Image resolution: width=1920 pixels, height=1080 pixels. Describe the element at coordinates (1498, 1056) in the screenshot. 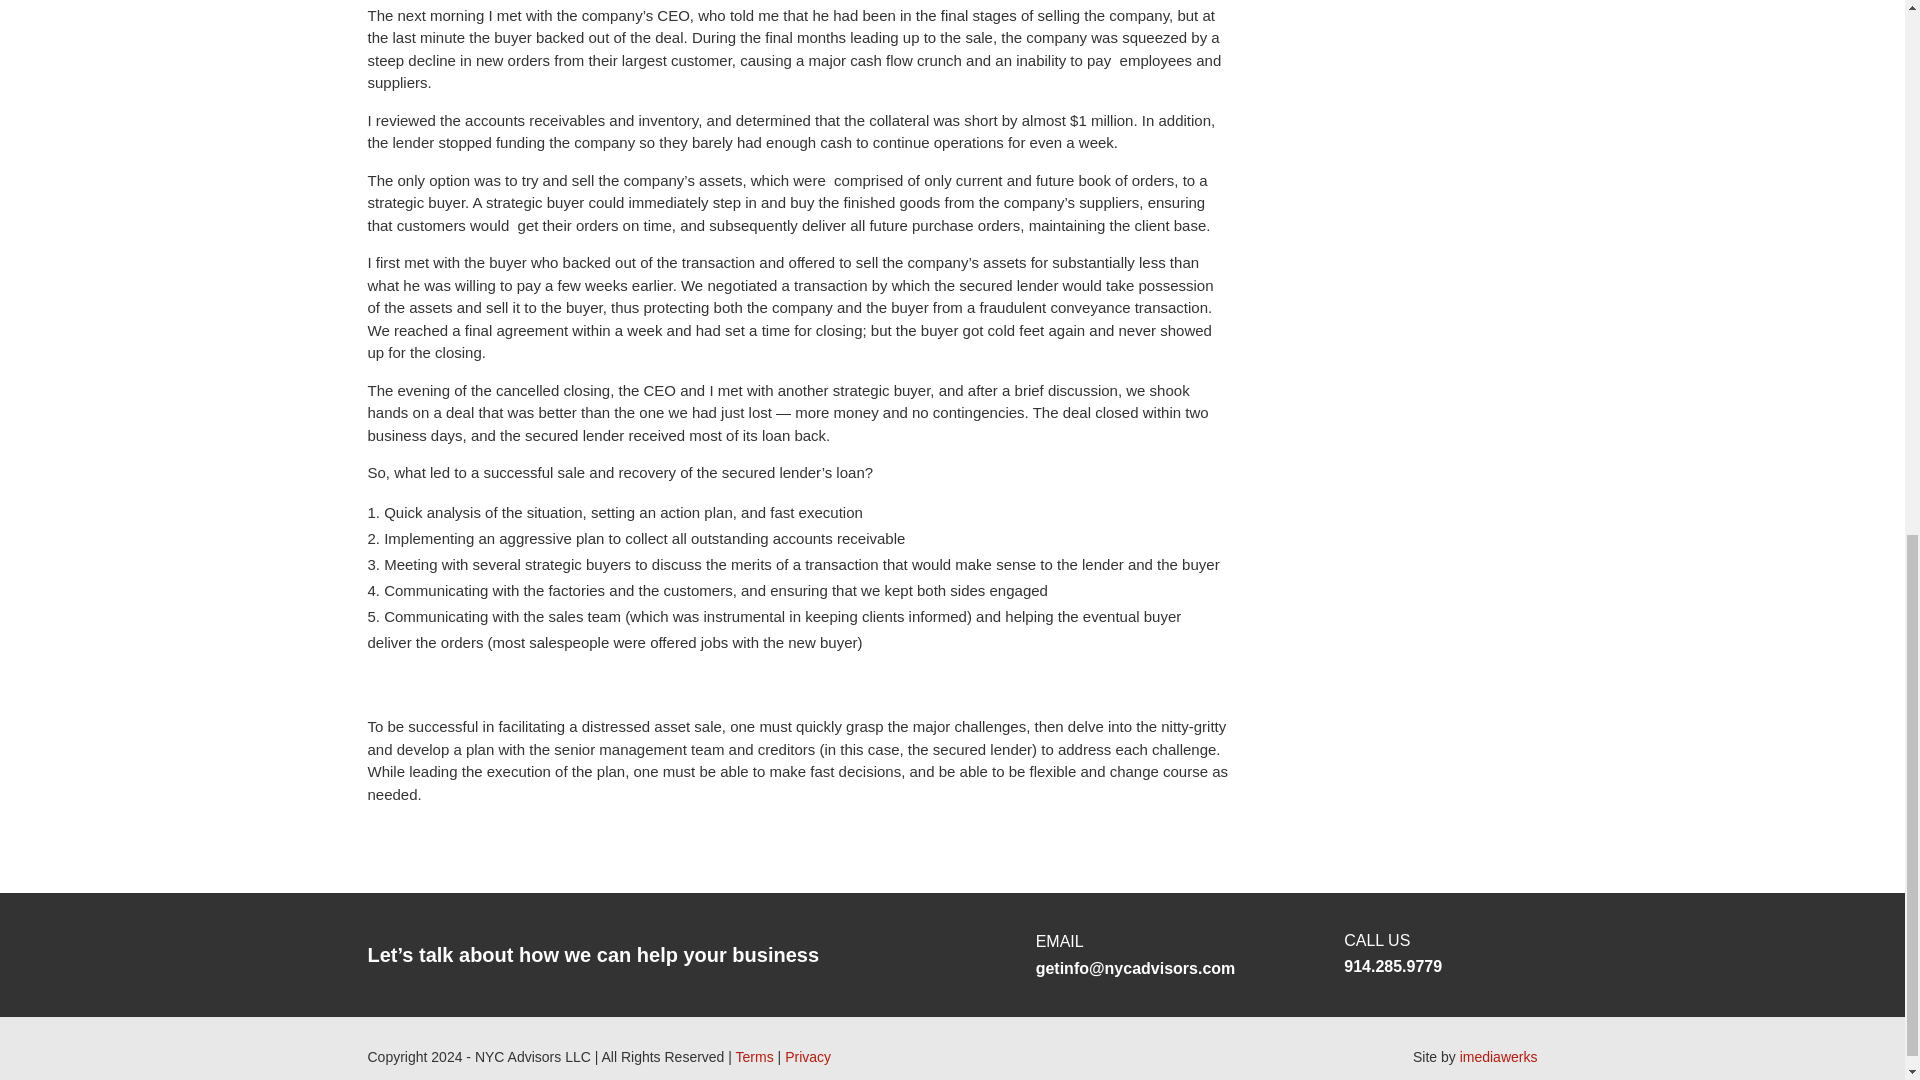

I see `imediawerks` at that location.